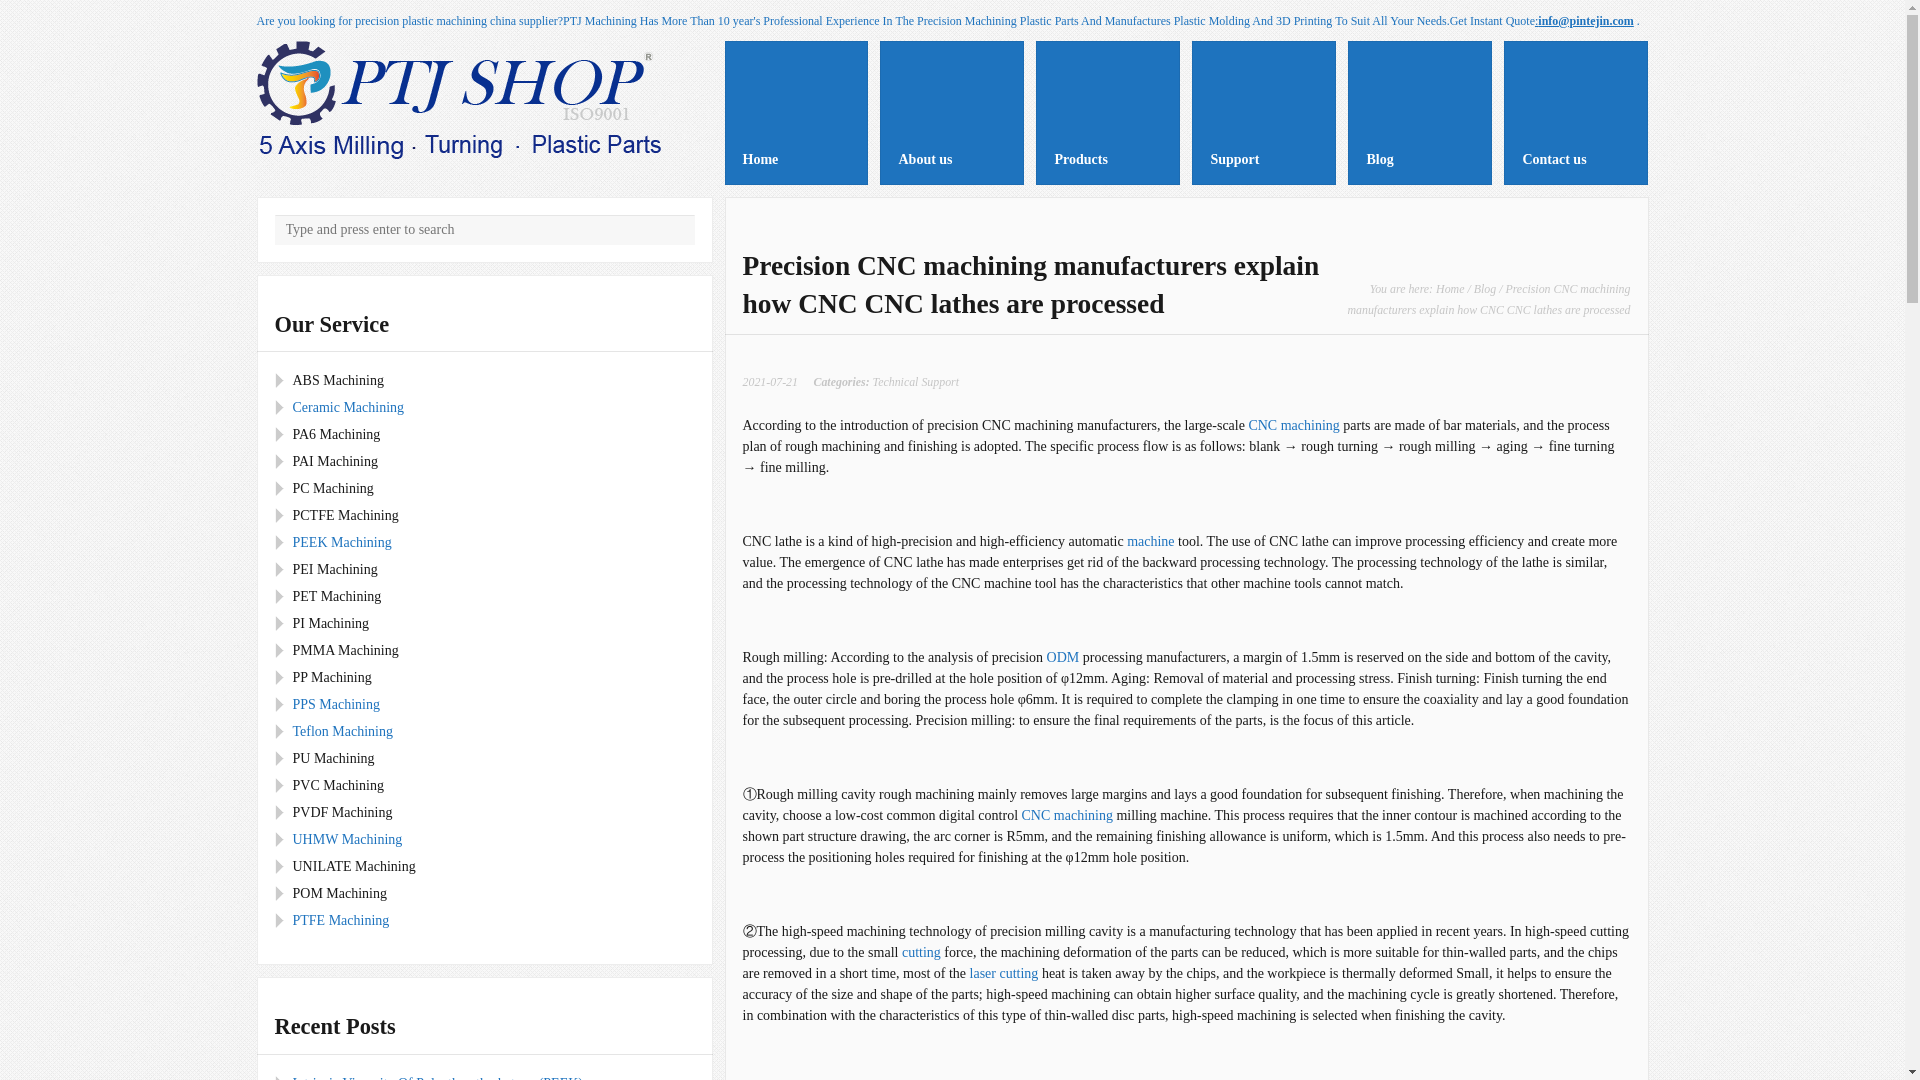  Describe the element at coordinates (341, 542) in the screenshot. I see `PEEK Machining` at that location.